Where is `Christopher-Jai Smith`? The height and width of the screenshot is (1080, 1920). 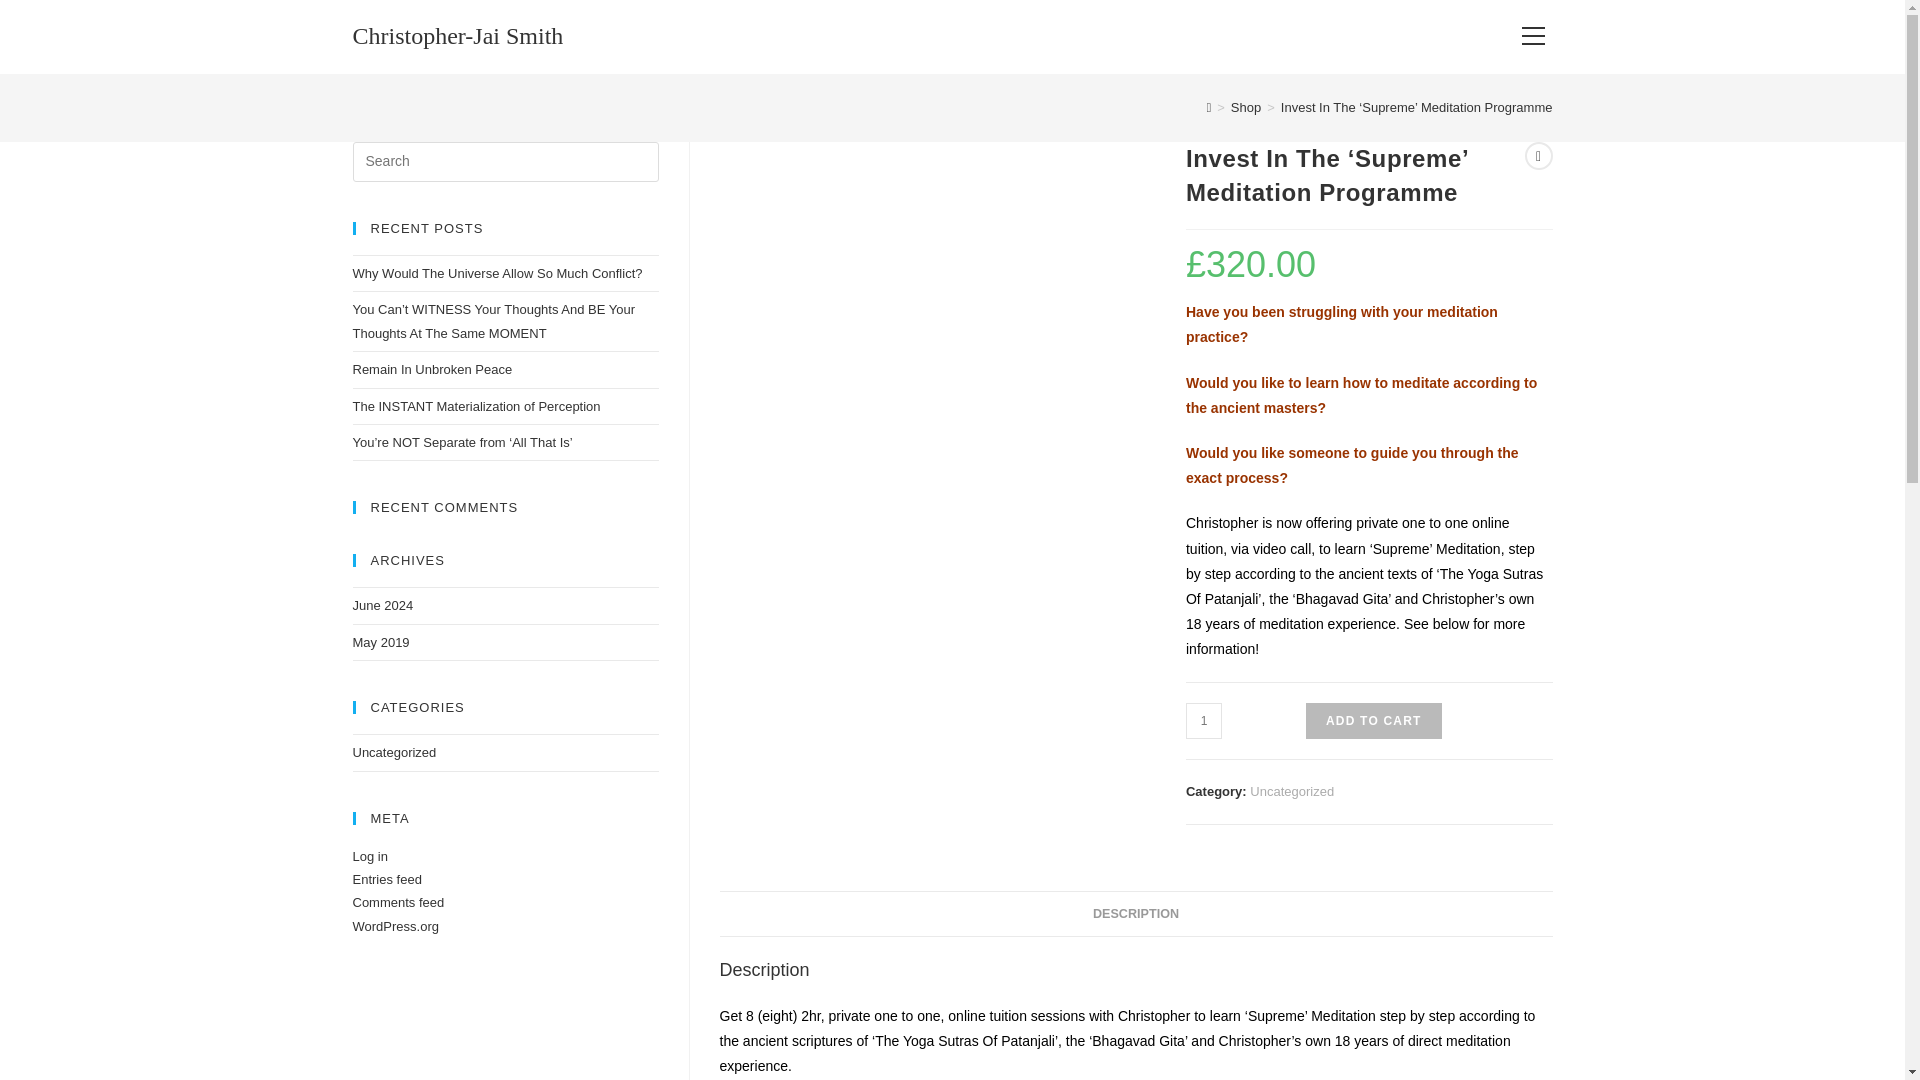 Christopher-Jai Smith is located at coordinates (456, 35).